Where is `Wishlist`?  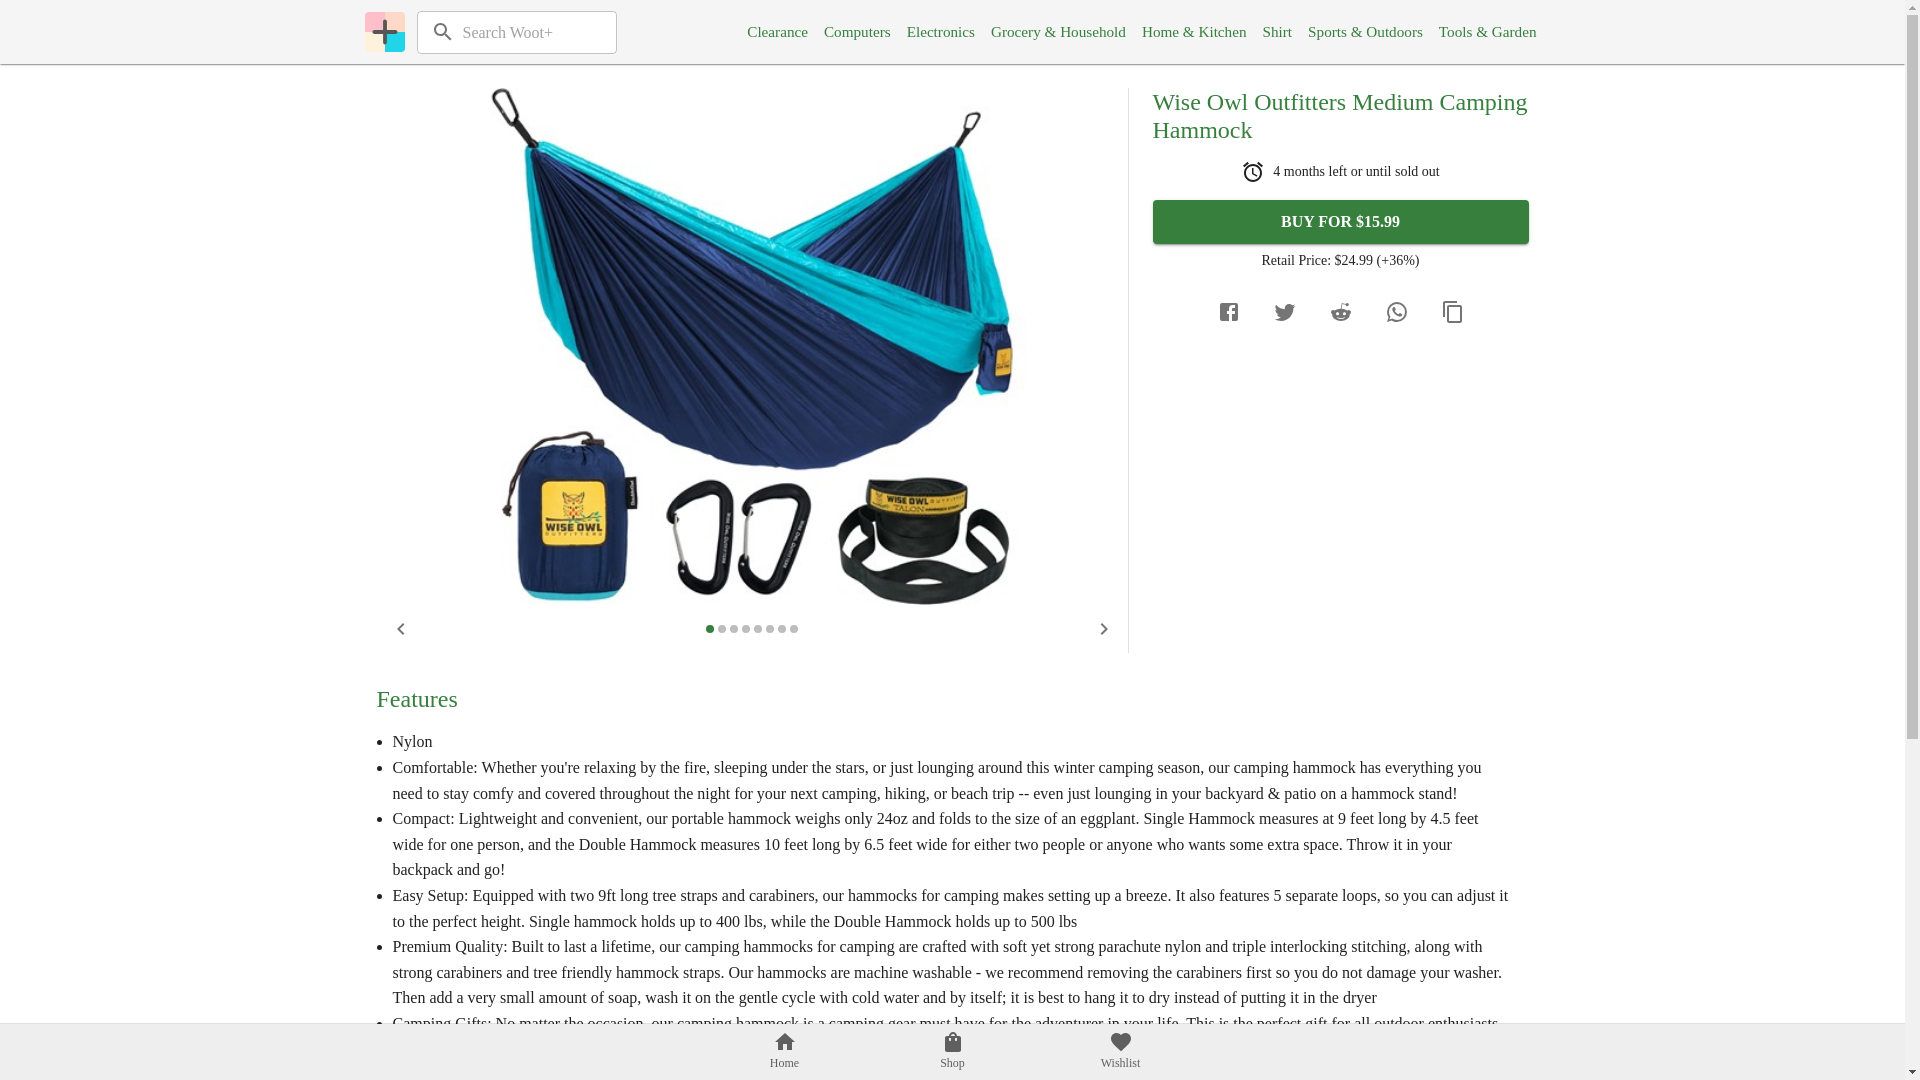
Wishlist is located at coordinates (1120, 1052).